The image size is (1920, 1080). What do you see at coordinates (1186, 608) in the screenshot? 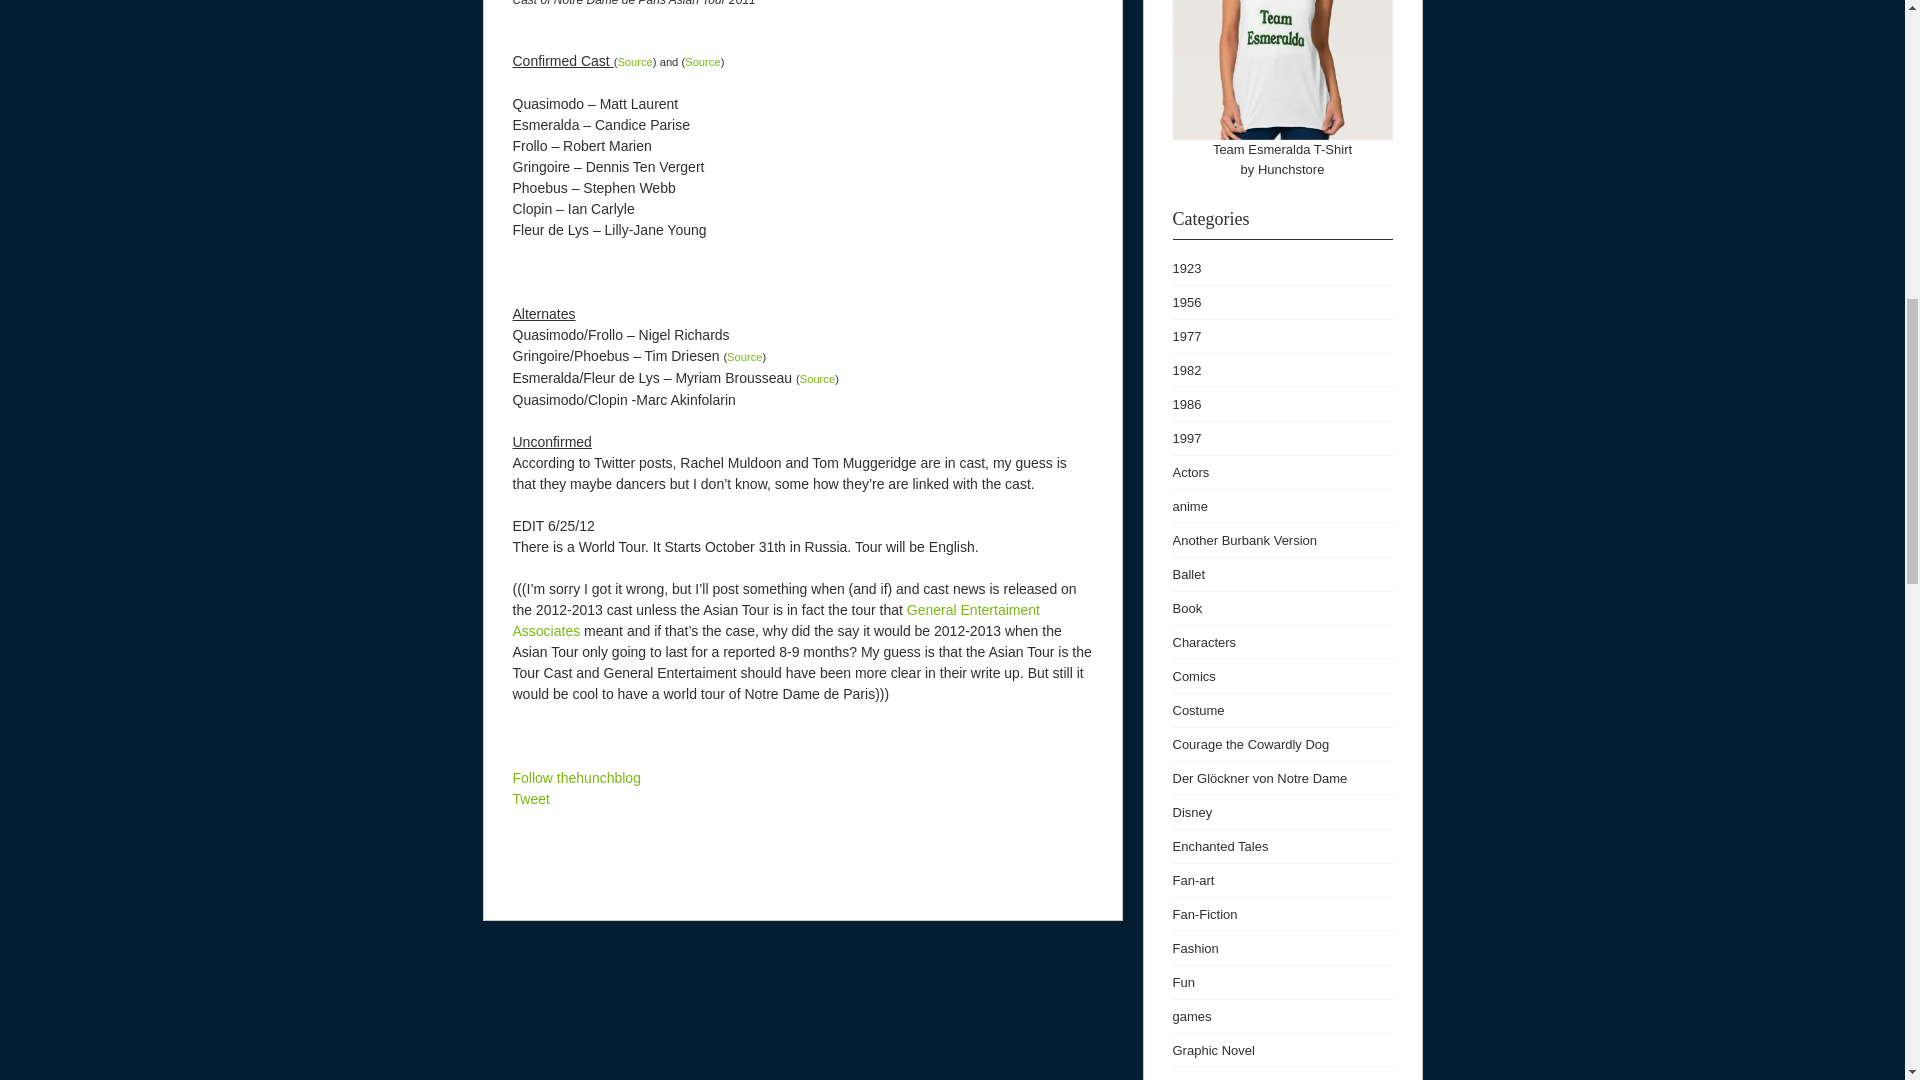
I see `Book` at bounding box center [1186, 608].